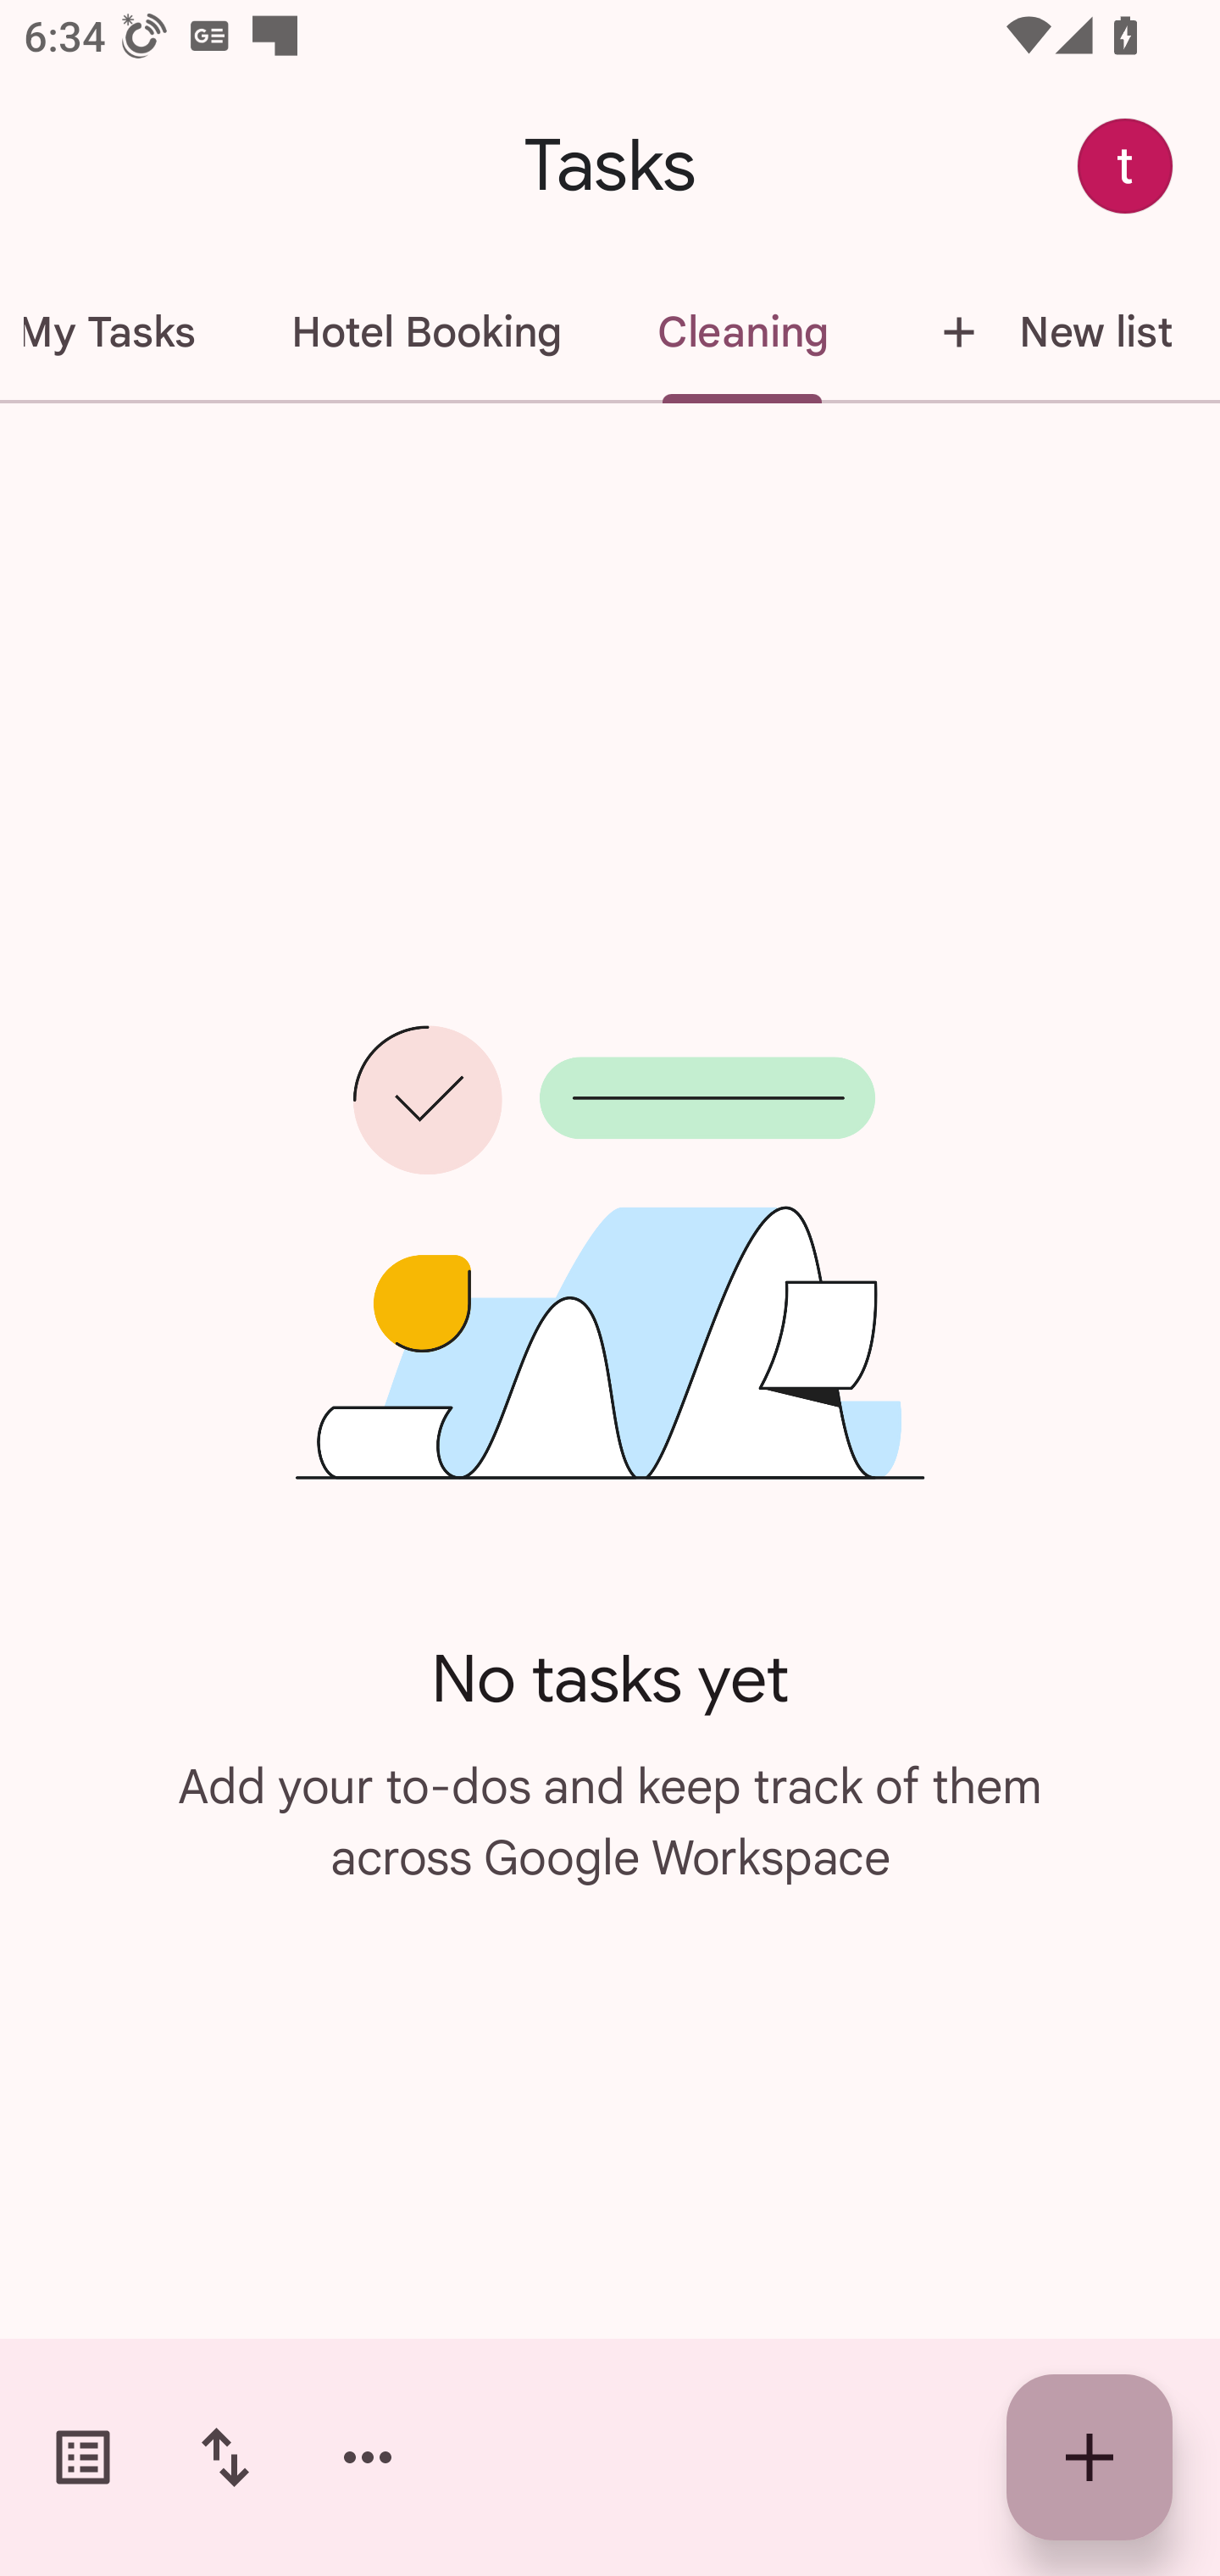  What do you see at coordinates (1047, 332) in the screenshot?
I see `New list` at bounding box center [1047, 332].